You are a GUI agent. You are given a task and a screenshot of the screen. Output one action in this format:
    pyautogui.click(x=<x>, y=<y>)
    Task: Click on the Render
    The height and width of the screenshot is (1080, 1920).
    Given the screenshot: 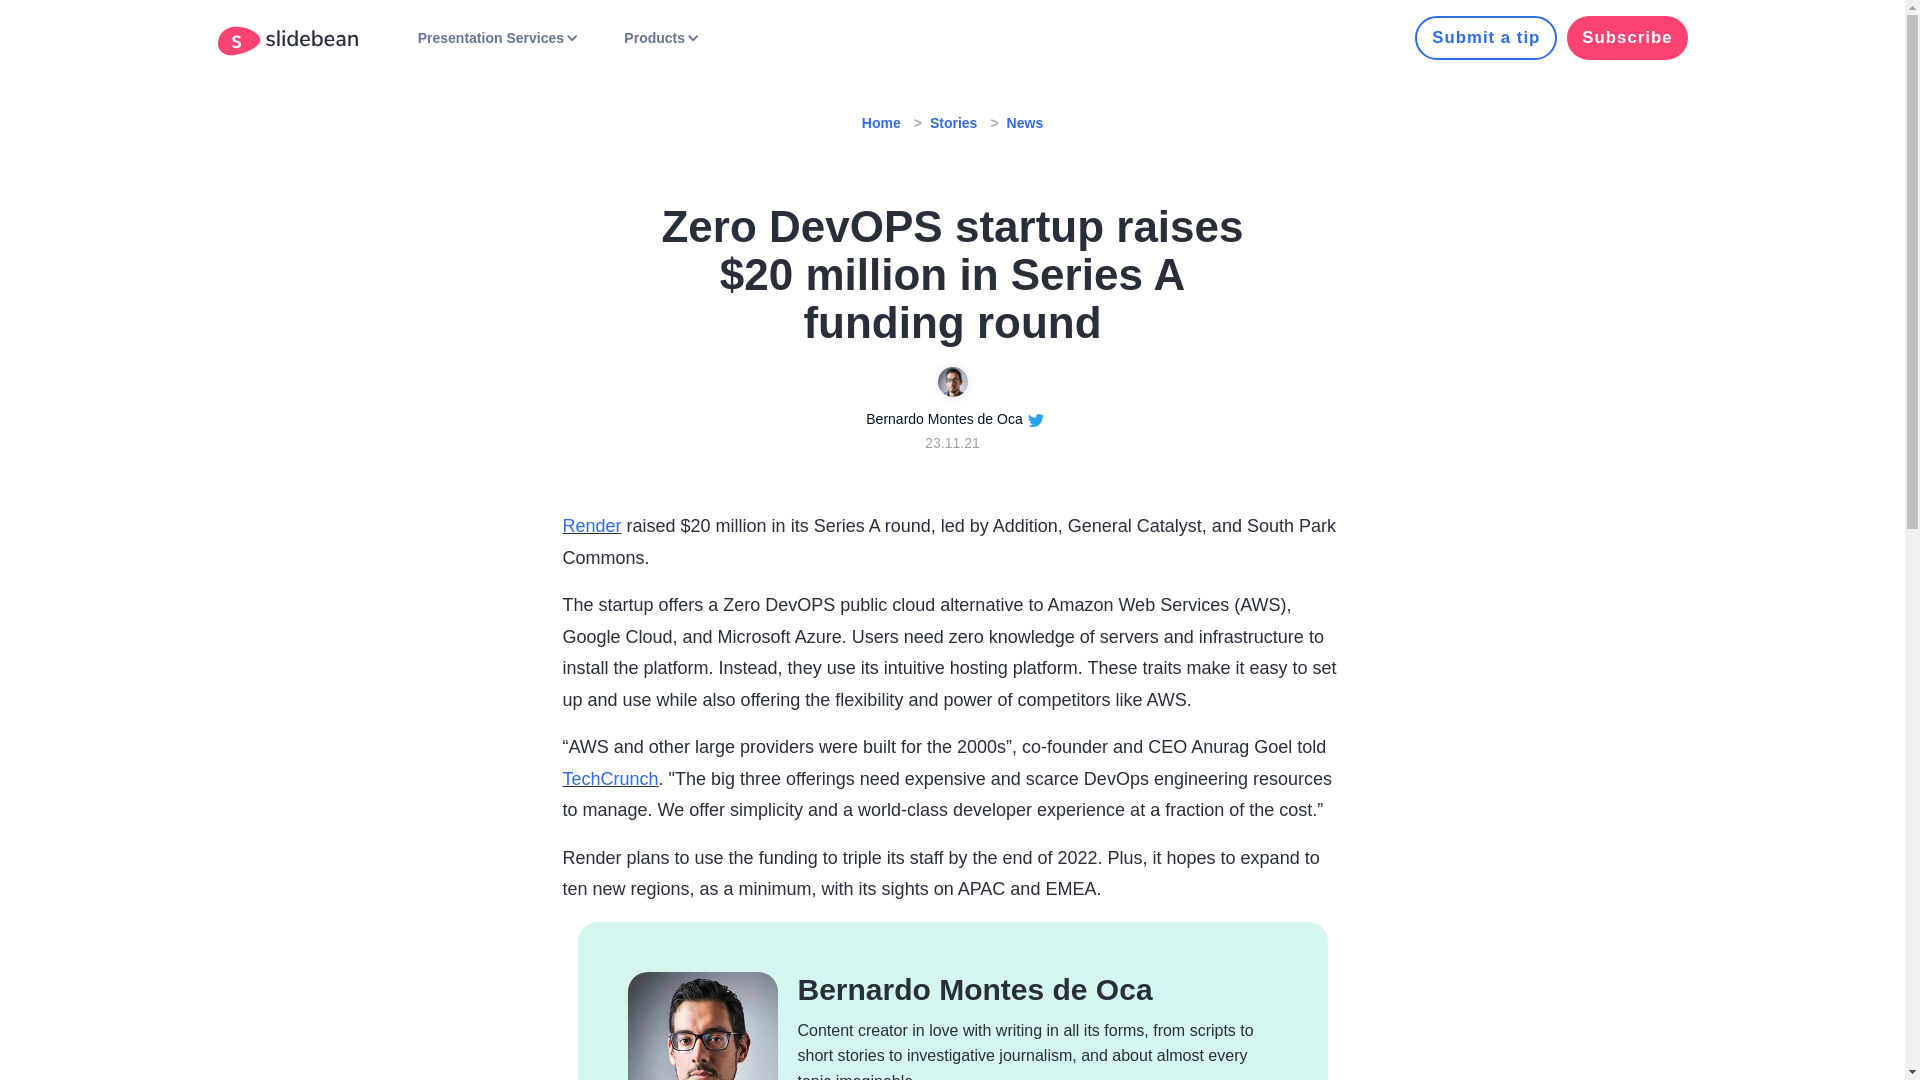 What is the action you would take?
    pyautogui.click(x=591, y=526)
    